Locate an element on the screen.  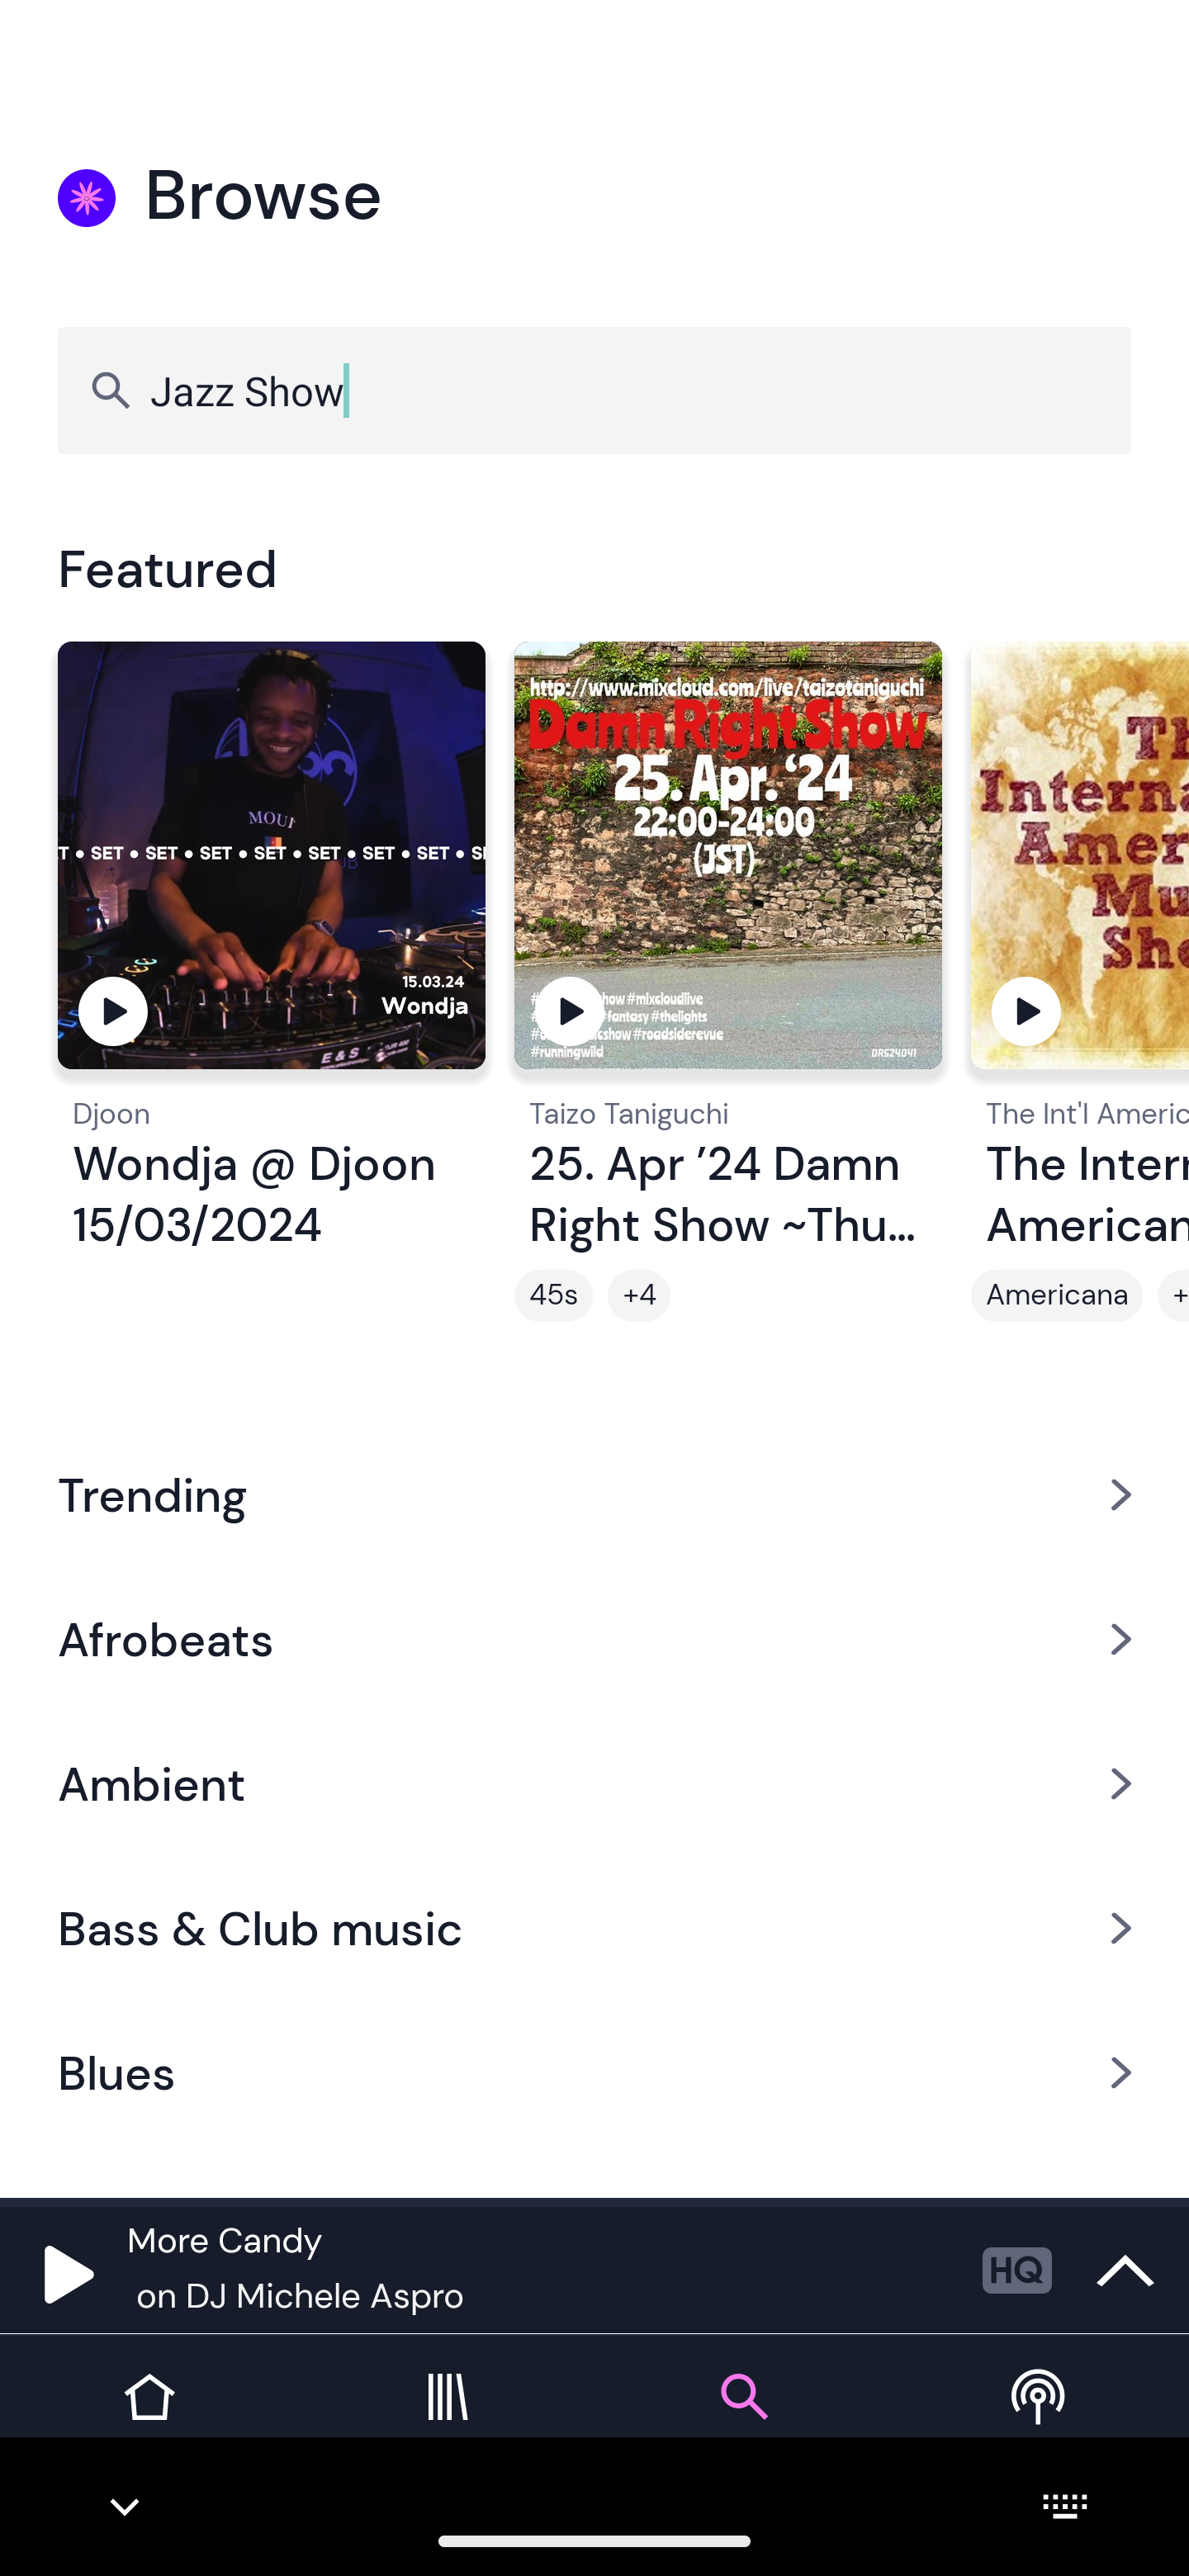
Live tab is located at coordinates (1040, 2421).